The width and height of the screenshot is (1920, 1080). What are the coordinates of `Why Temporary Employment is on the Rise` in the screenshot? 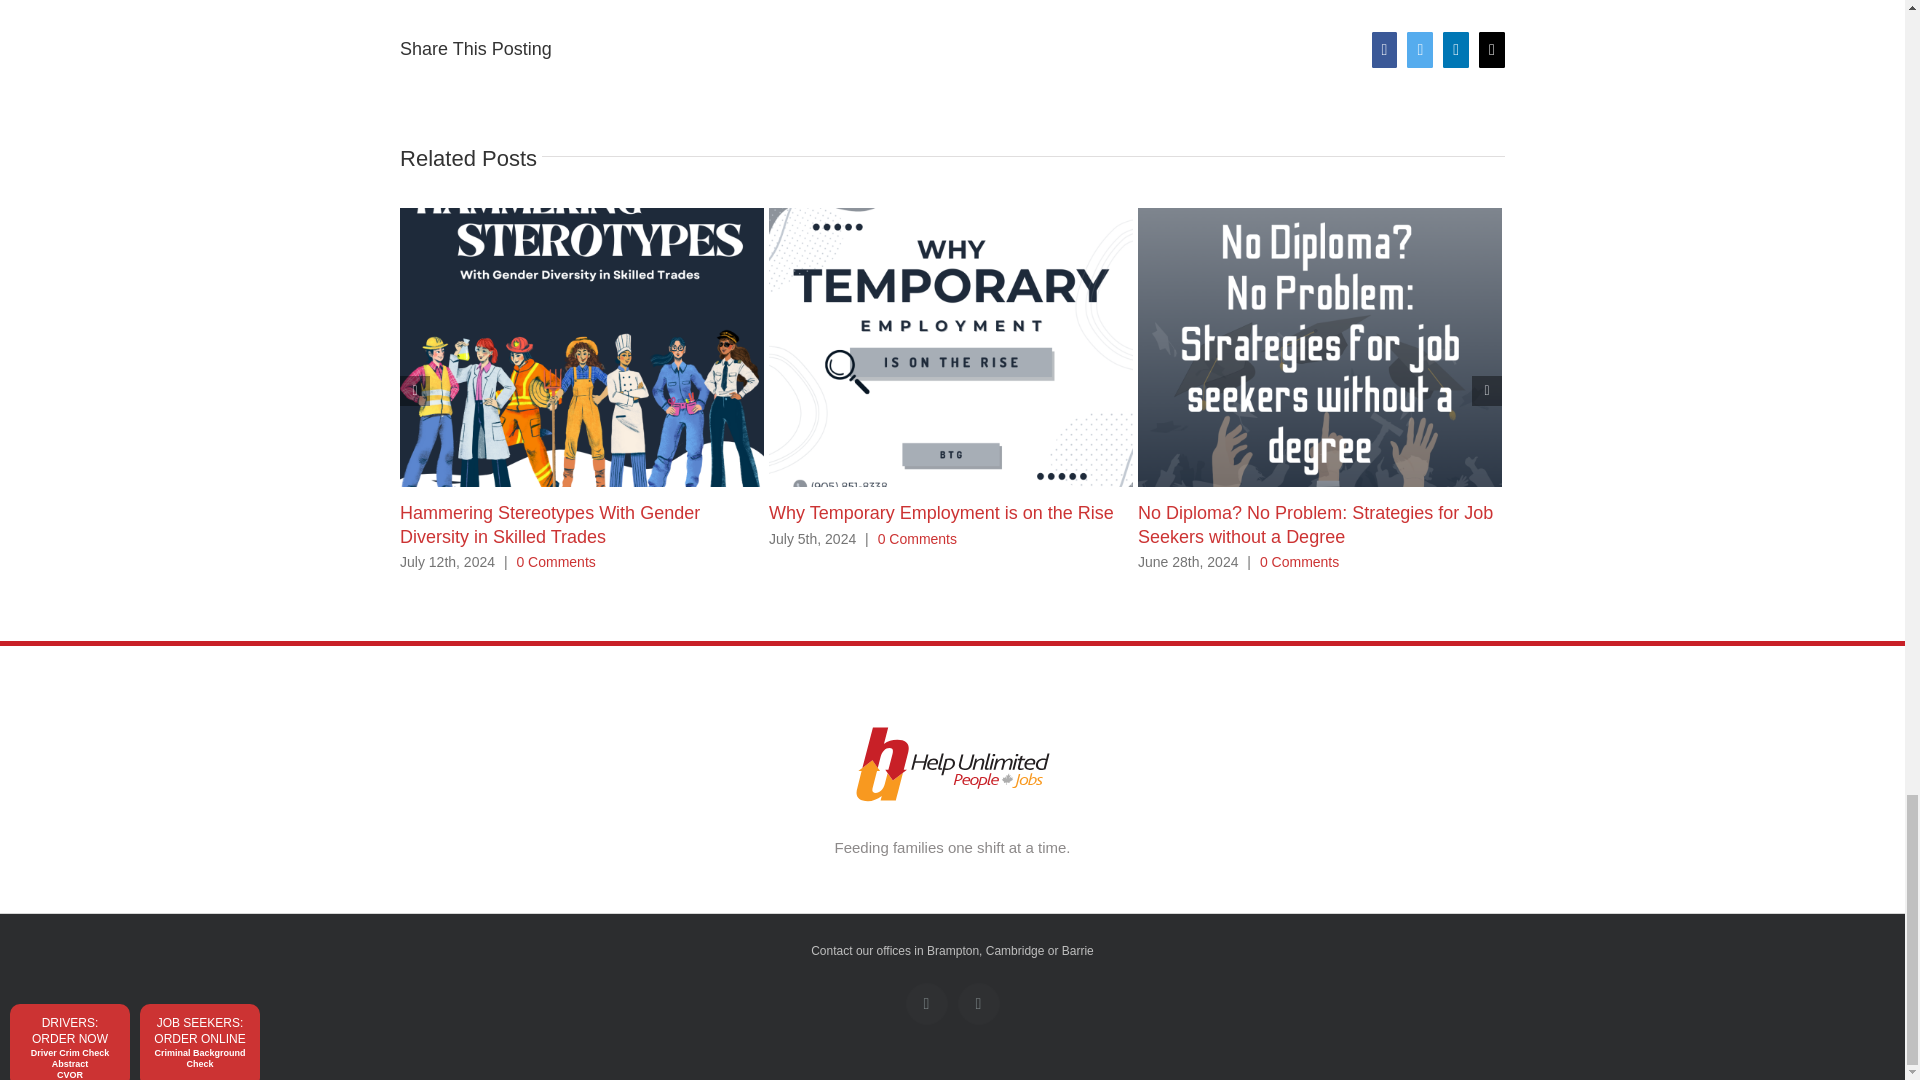 It's located at (941, 512).